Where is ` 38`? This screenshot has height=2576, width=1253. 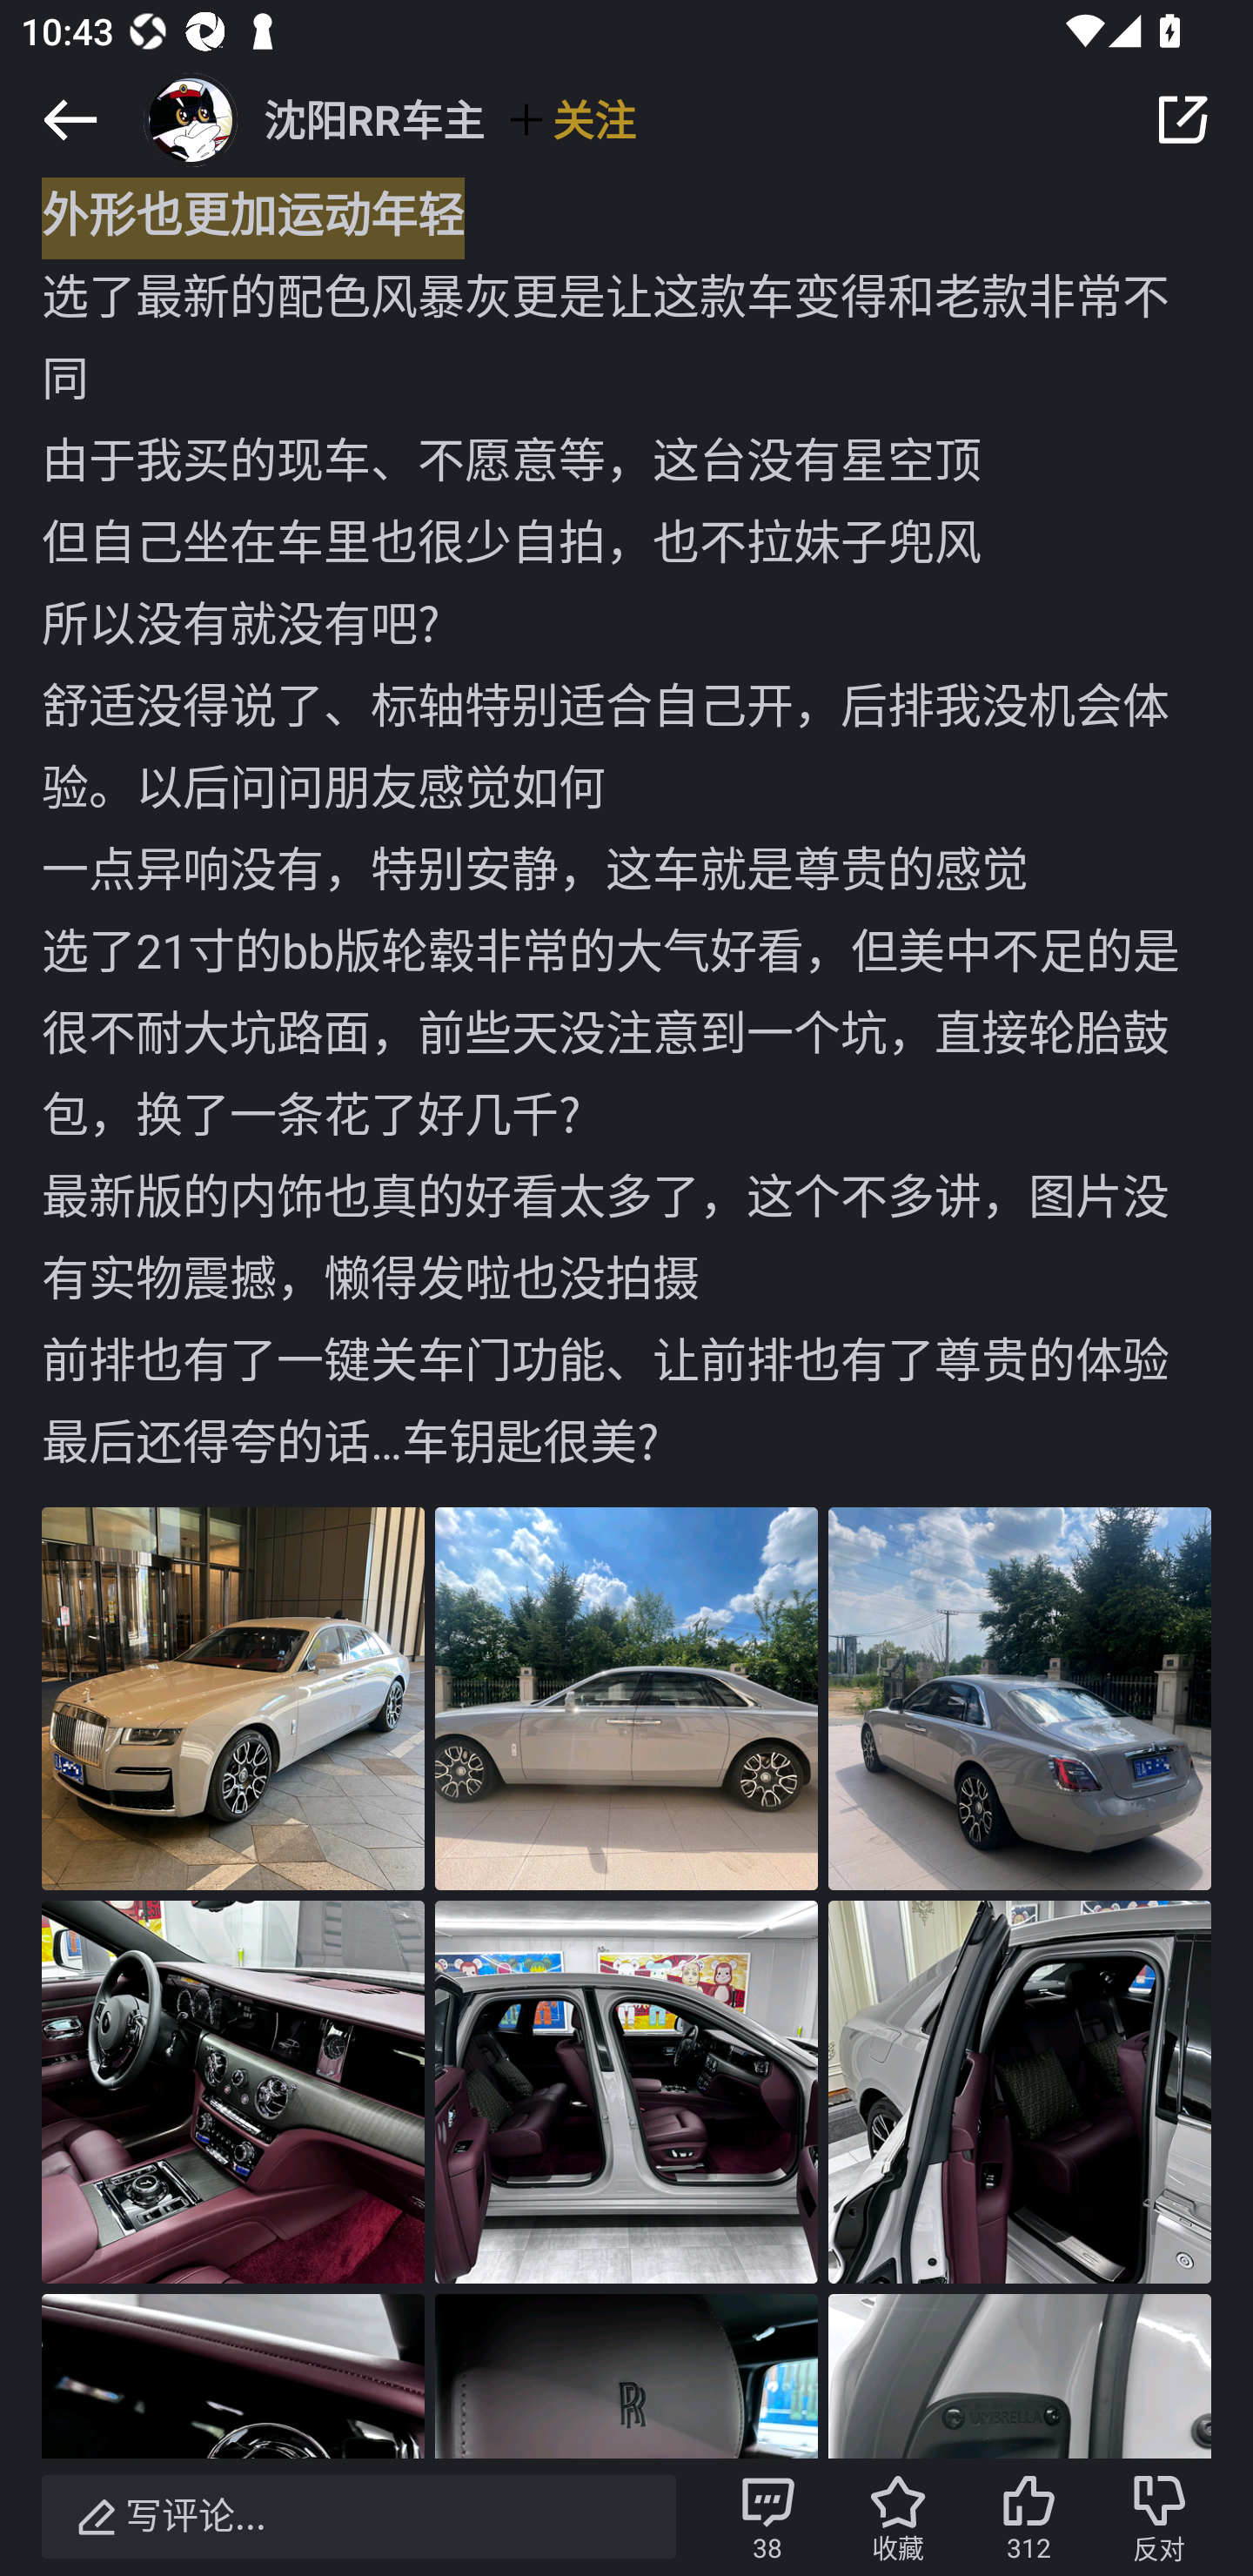  38 is located at coordinates (767, 2517).